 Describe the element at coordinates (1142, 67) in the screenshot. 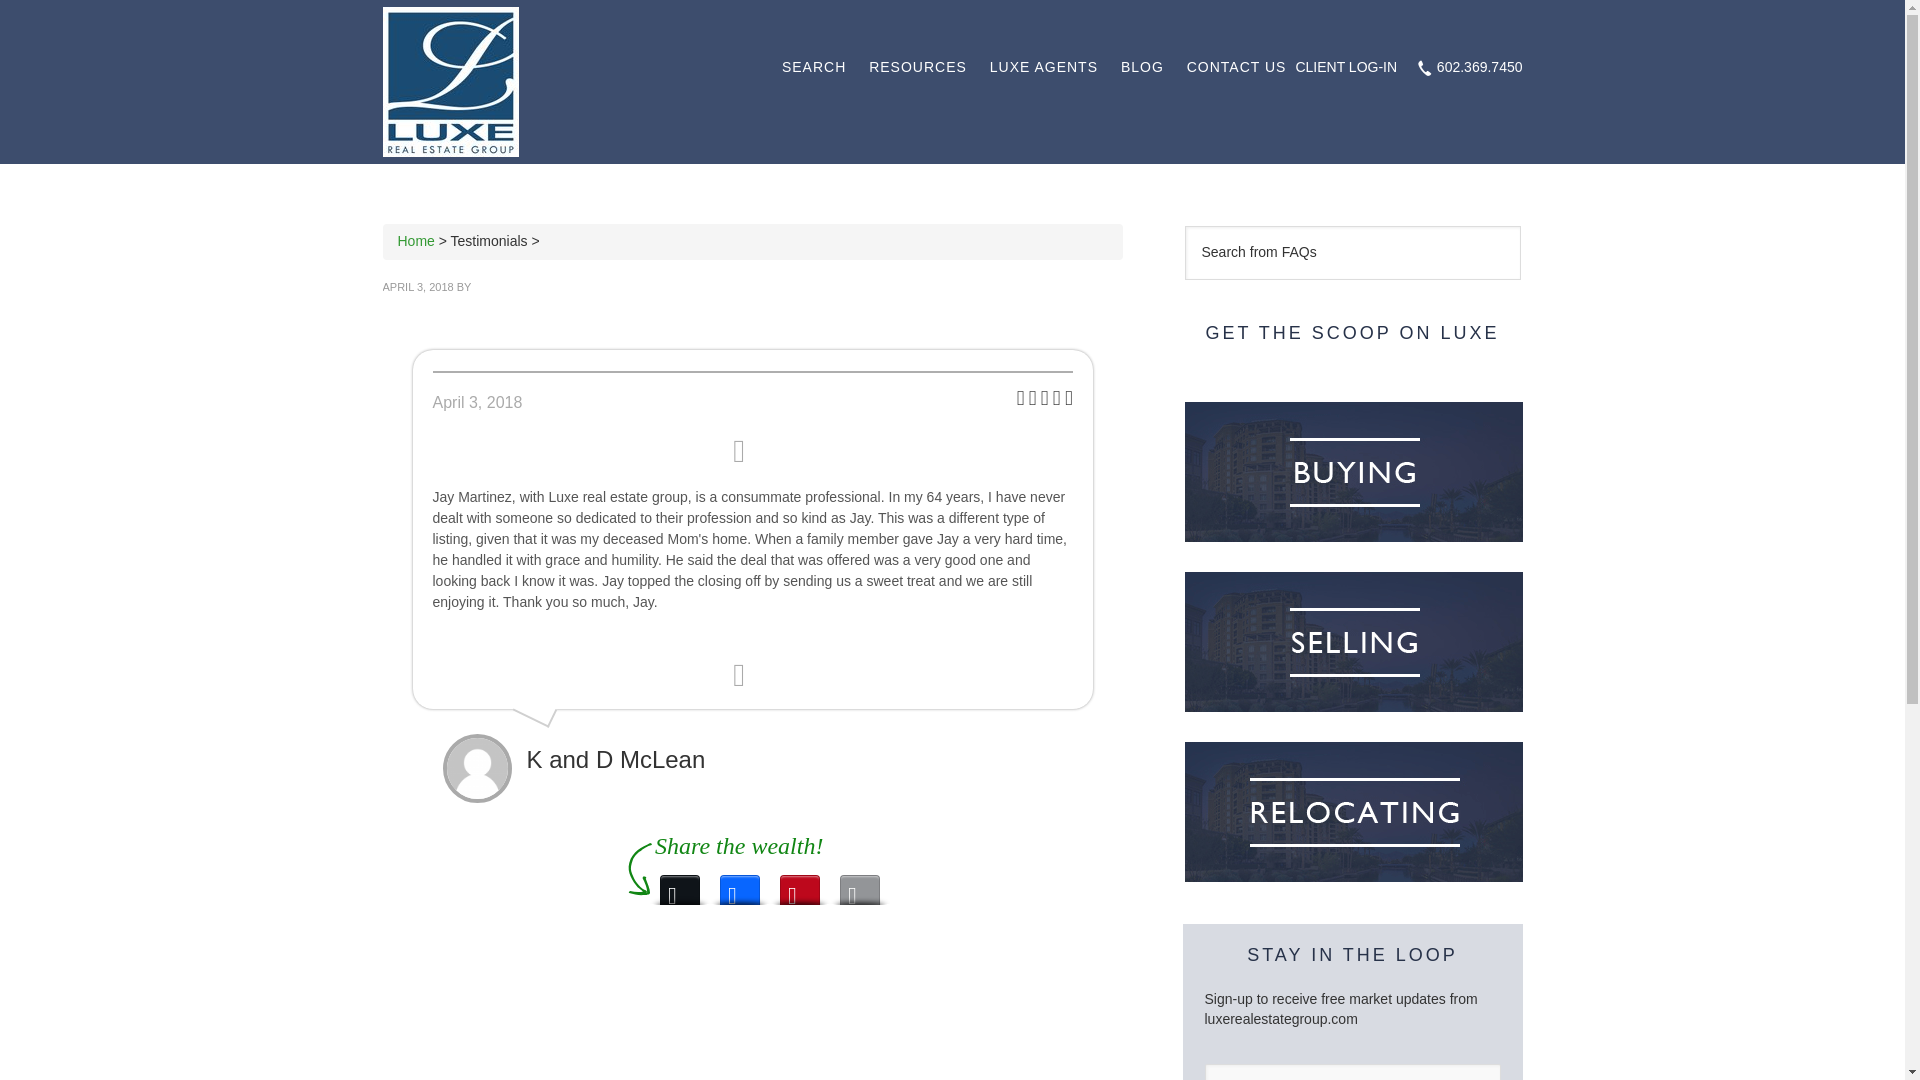

I see `BLOG` at that location.